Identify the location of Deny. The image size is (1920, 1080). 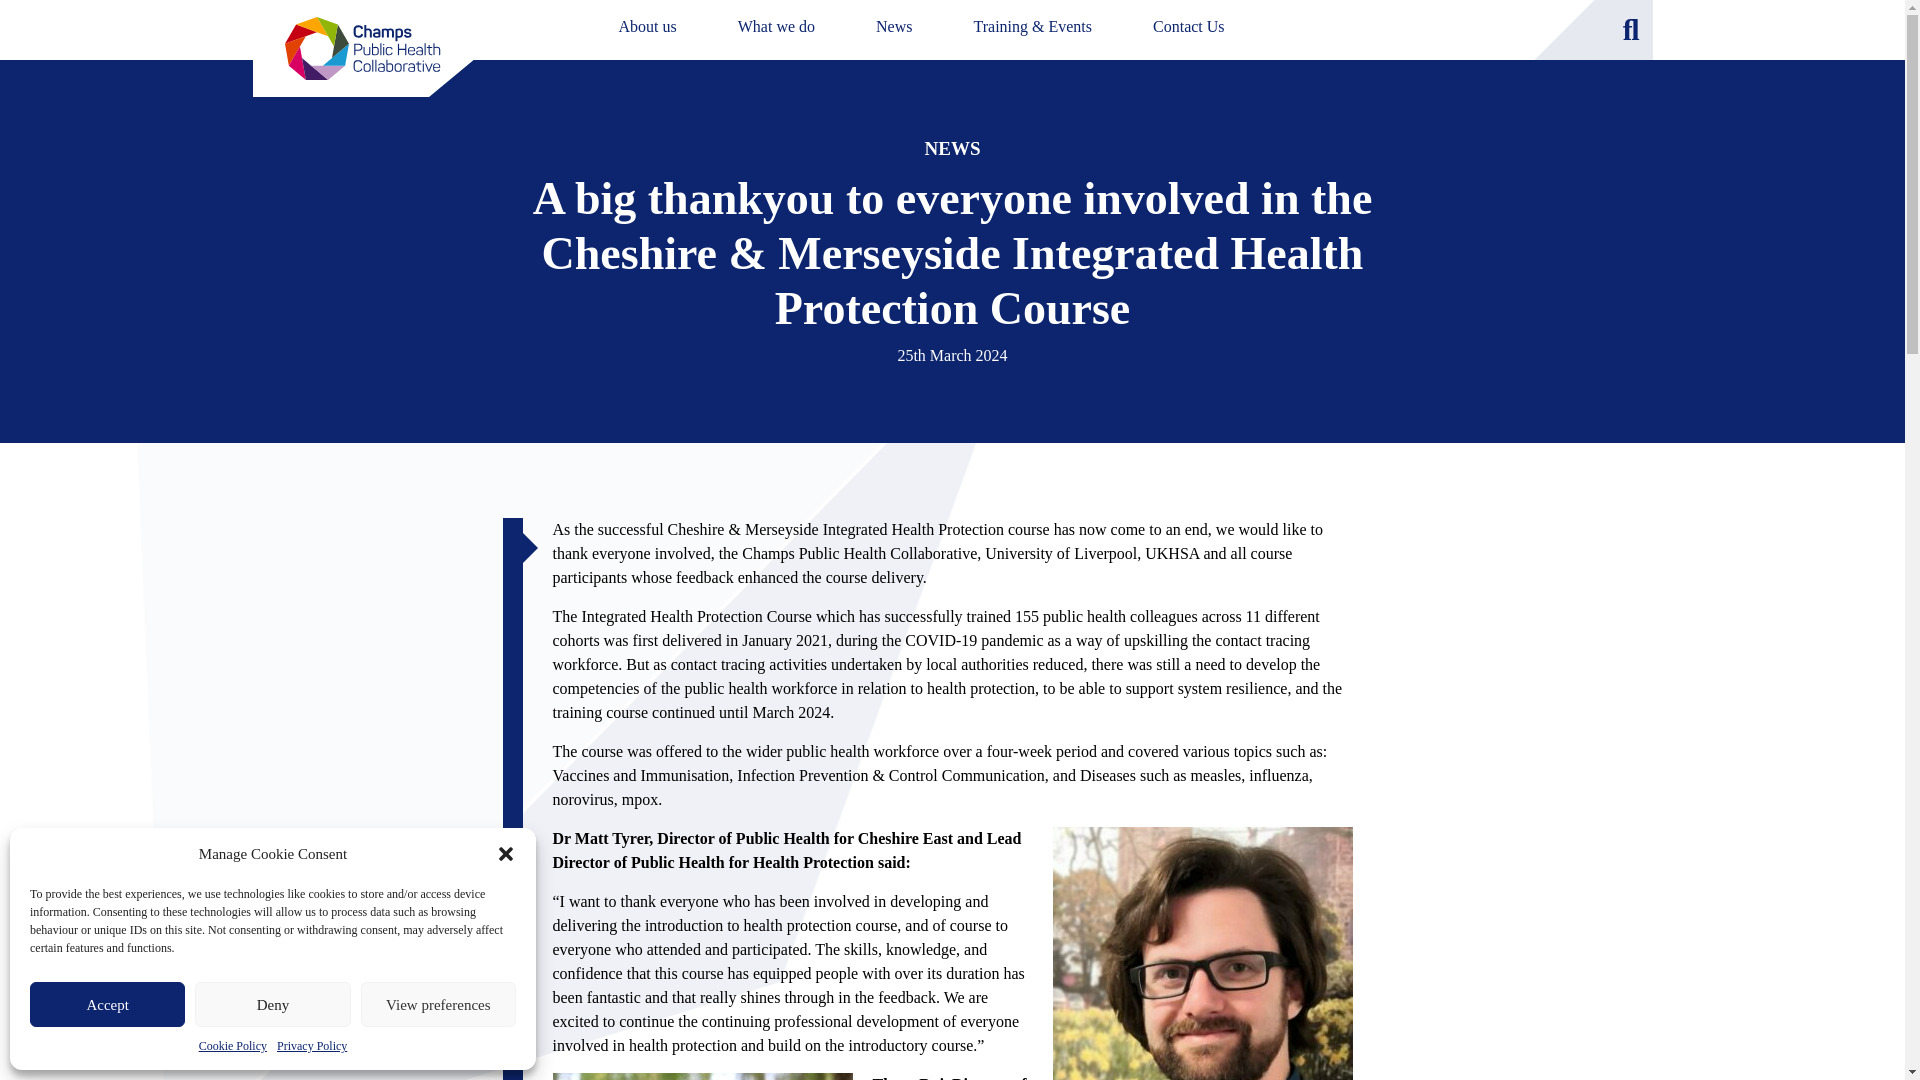
(272, 1004).